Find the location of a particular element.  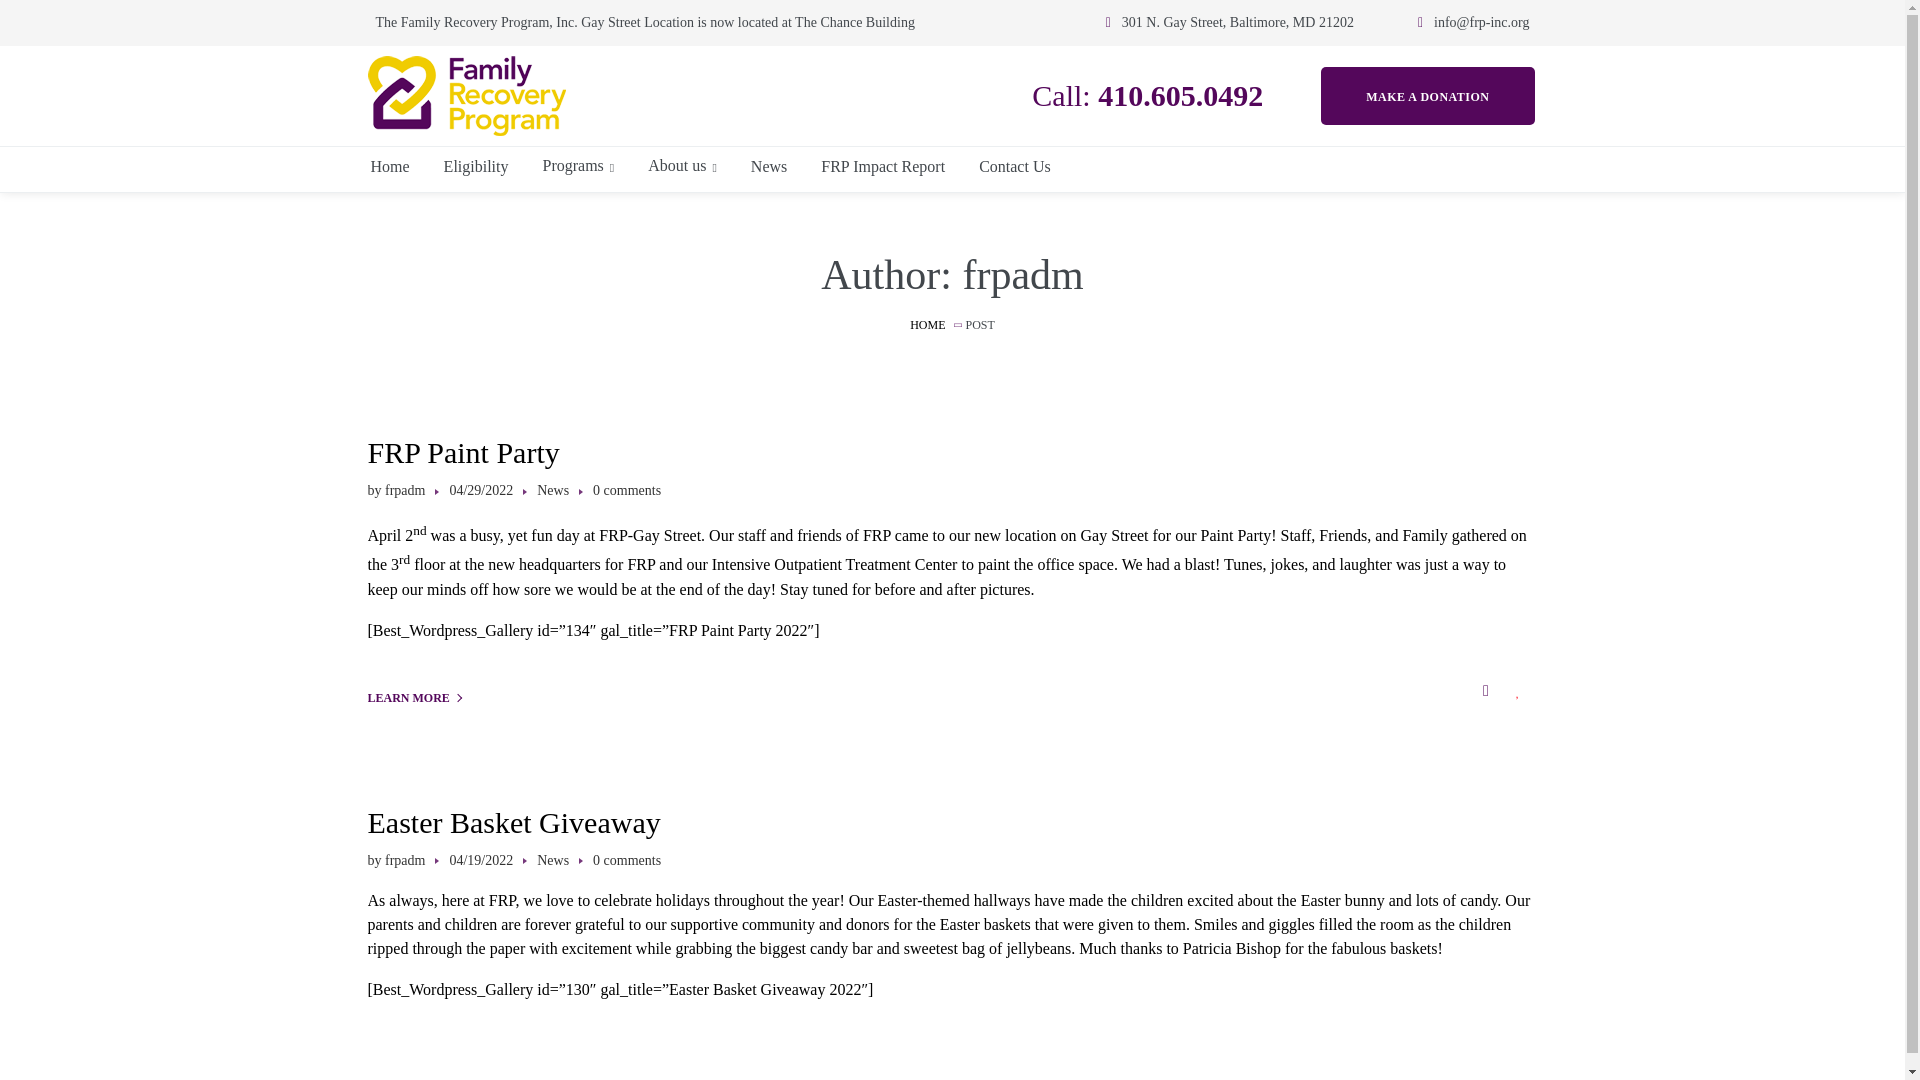

Contact Us is located at coordinates (1015, 166).